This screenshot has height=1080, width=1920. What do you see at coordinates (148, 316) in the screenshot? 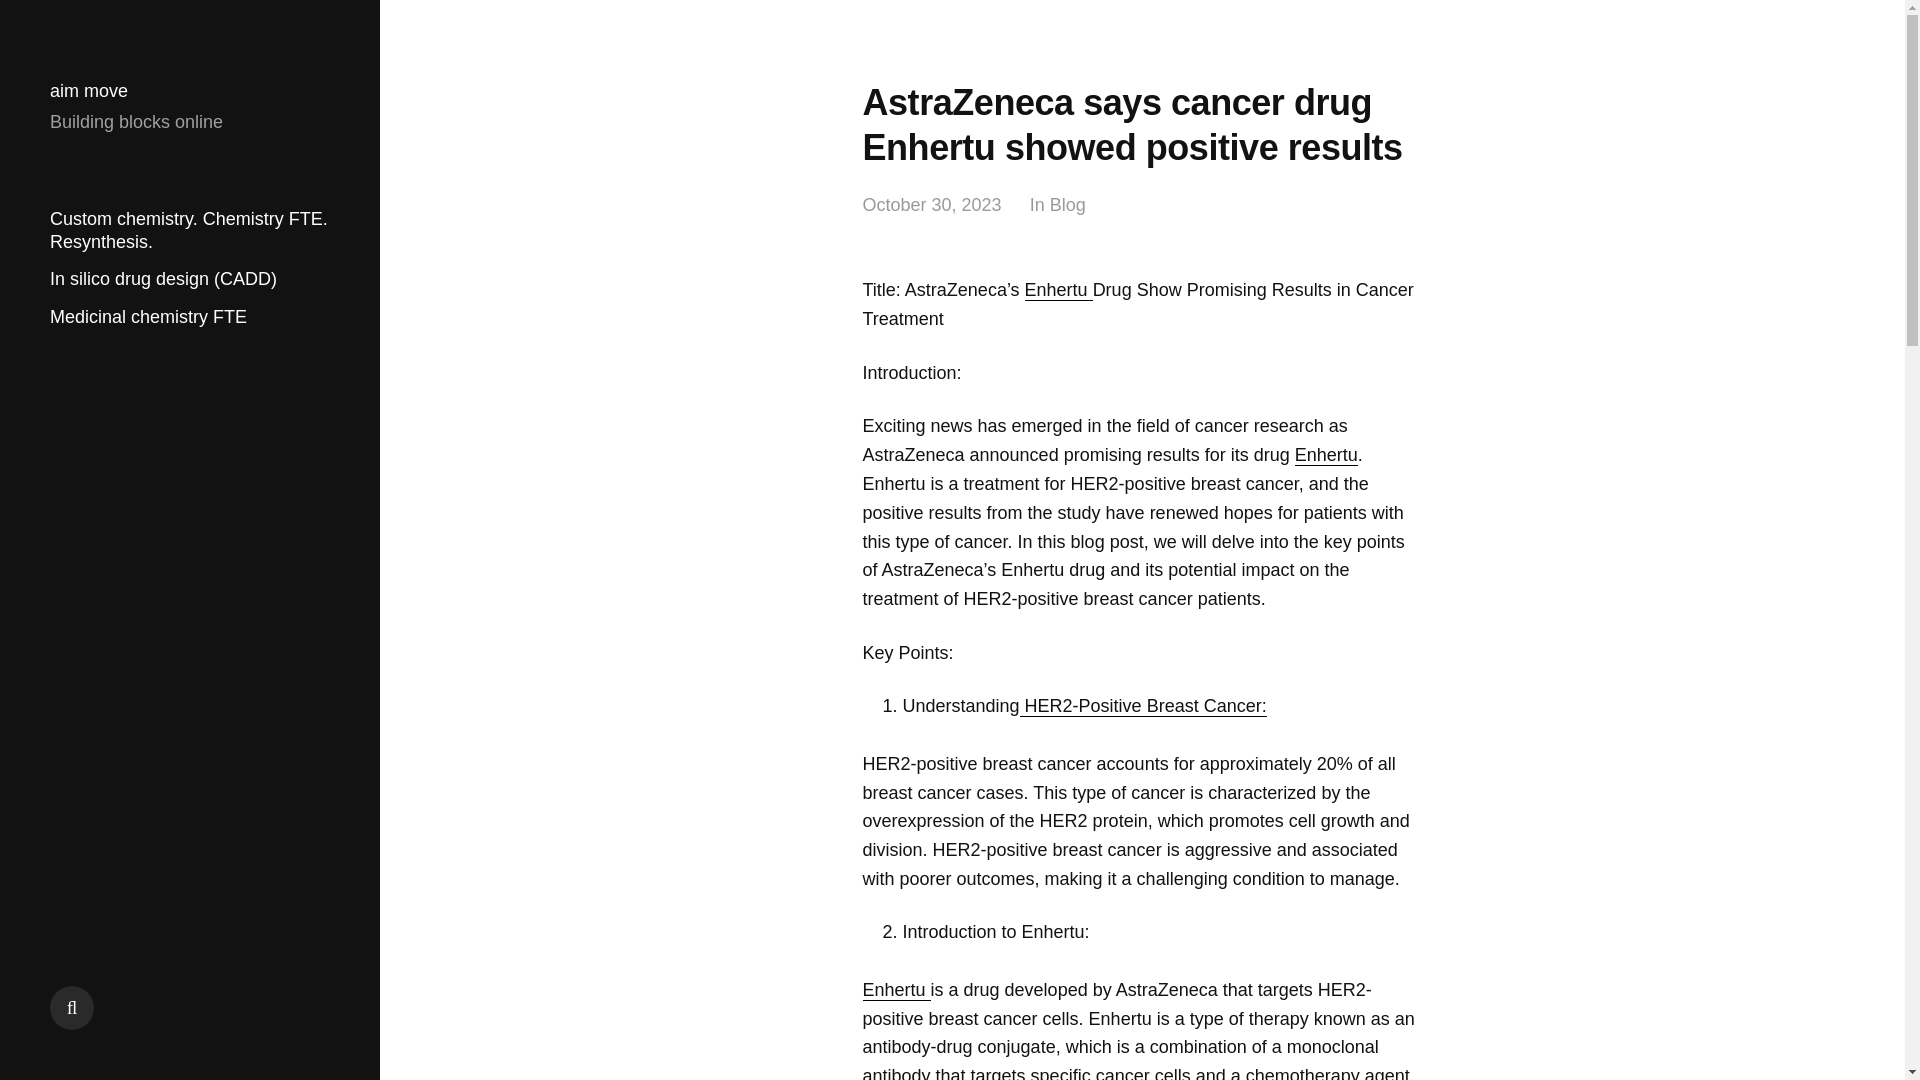
I see `Medicinal chemistry FTE` at bounding box center [148, 316].